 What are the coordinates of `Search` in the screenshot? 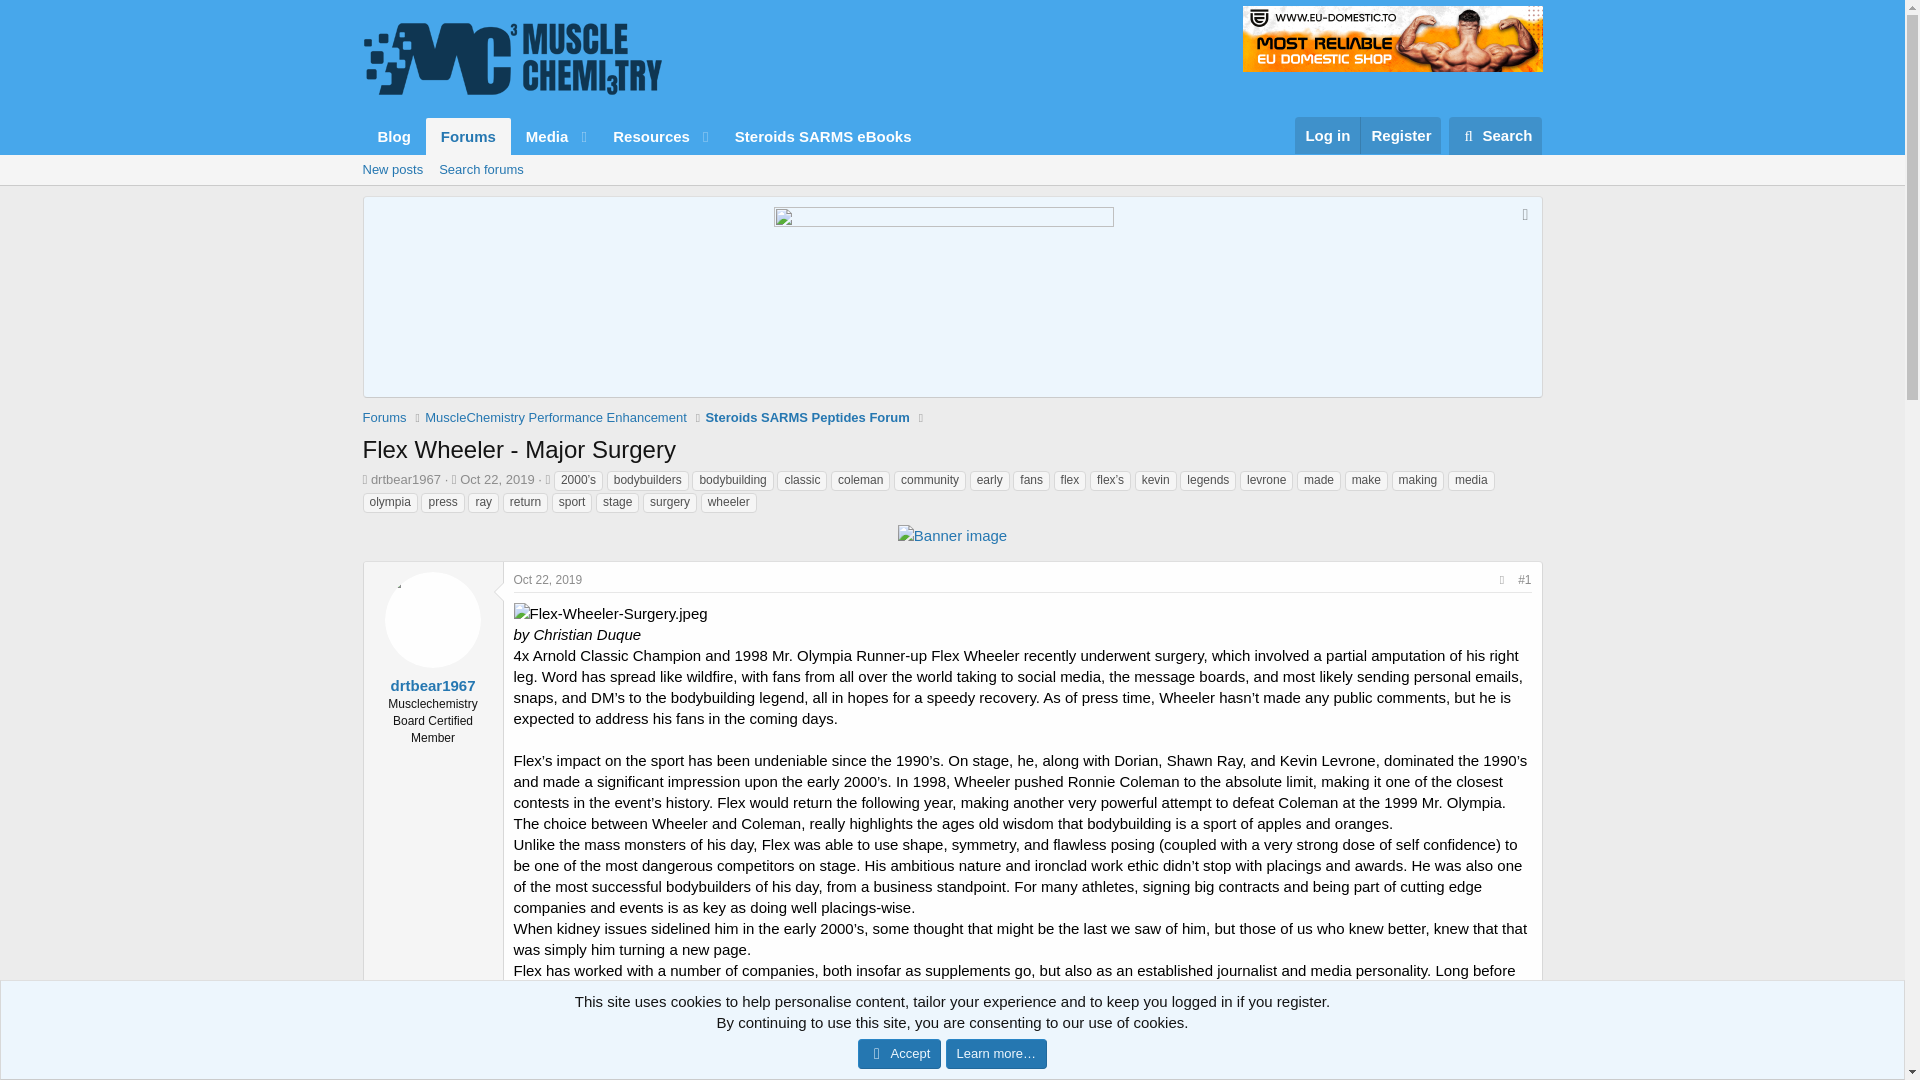 It's located at (406, 479).